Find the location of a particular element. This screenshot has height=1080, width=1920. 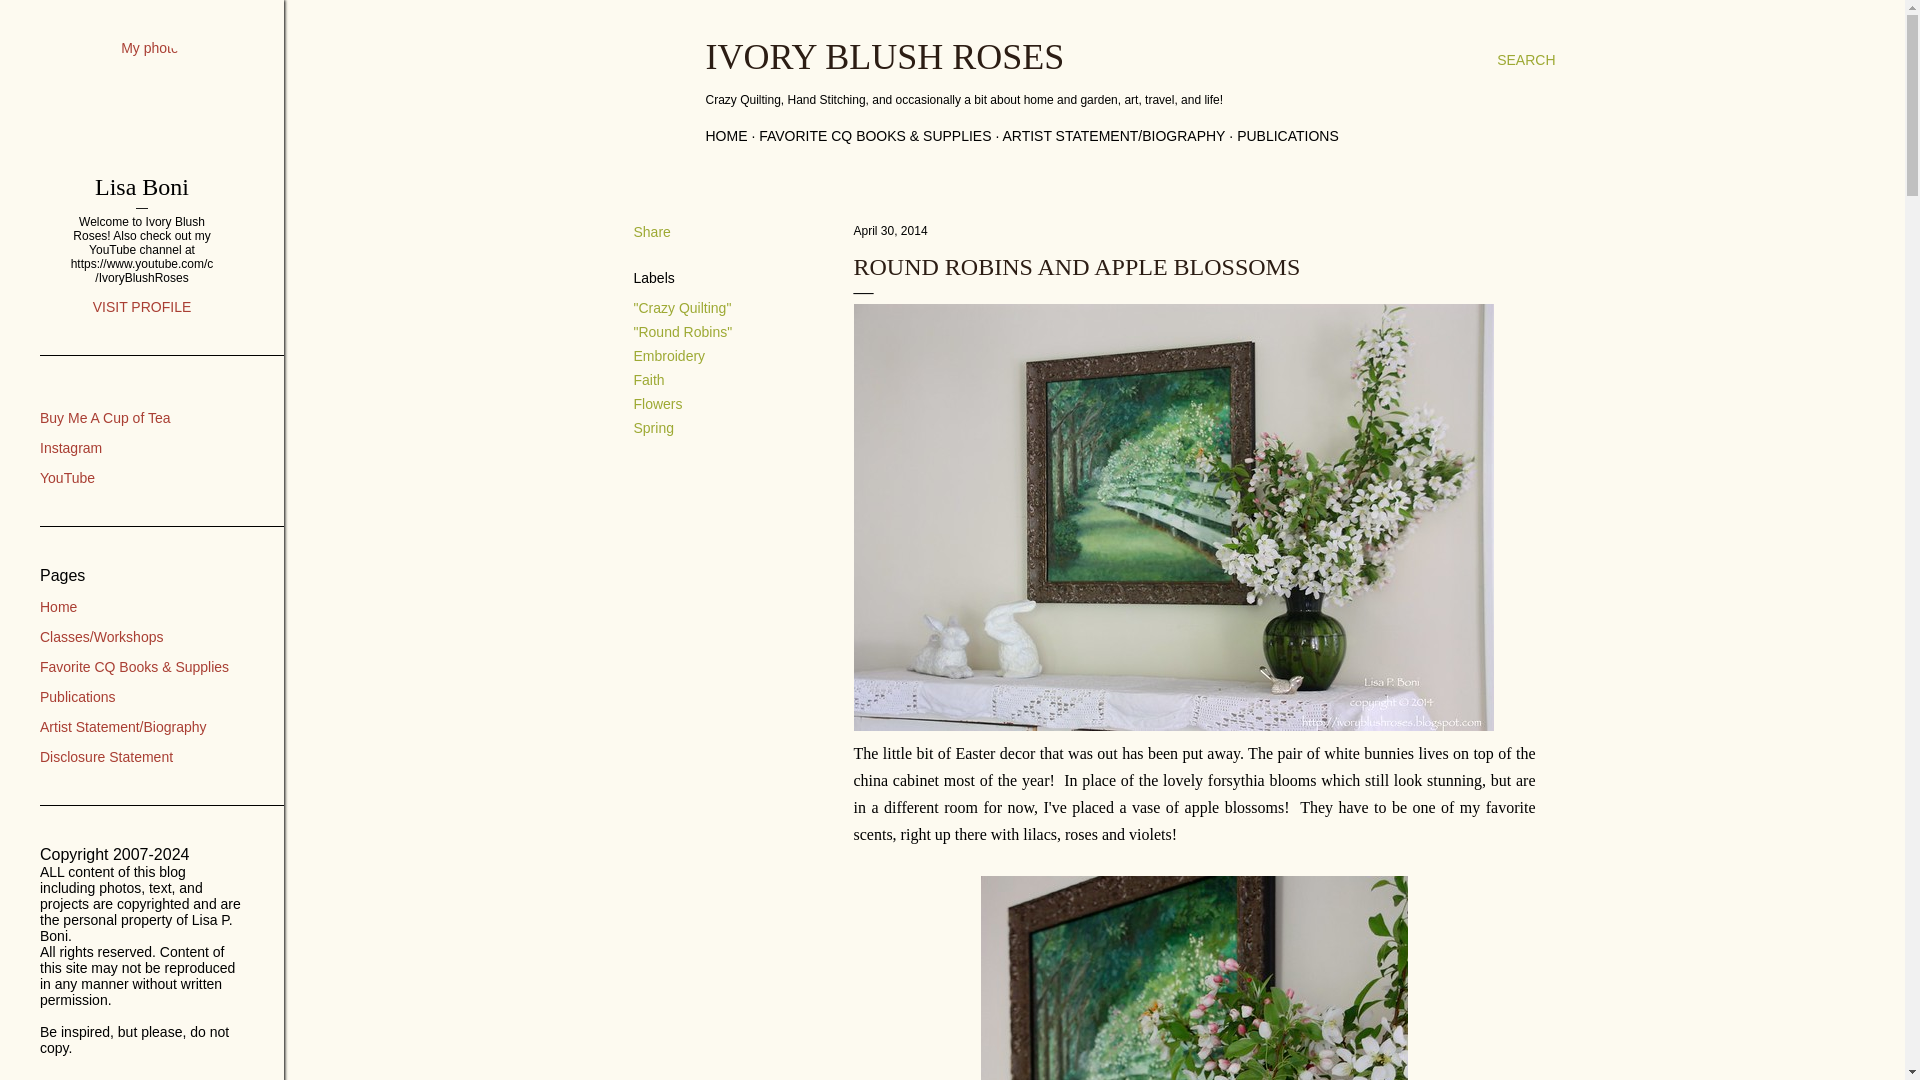

Embroidery is located at coordinates (670, 355).